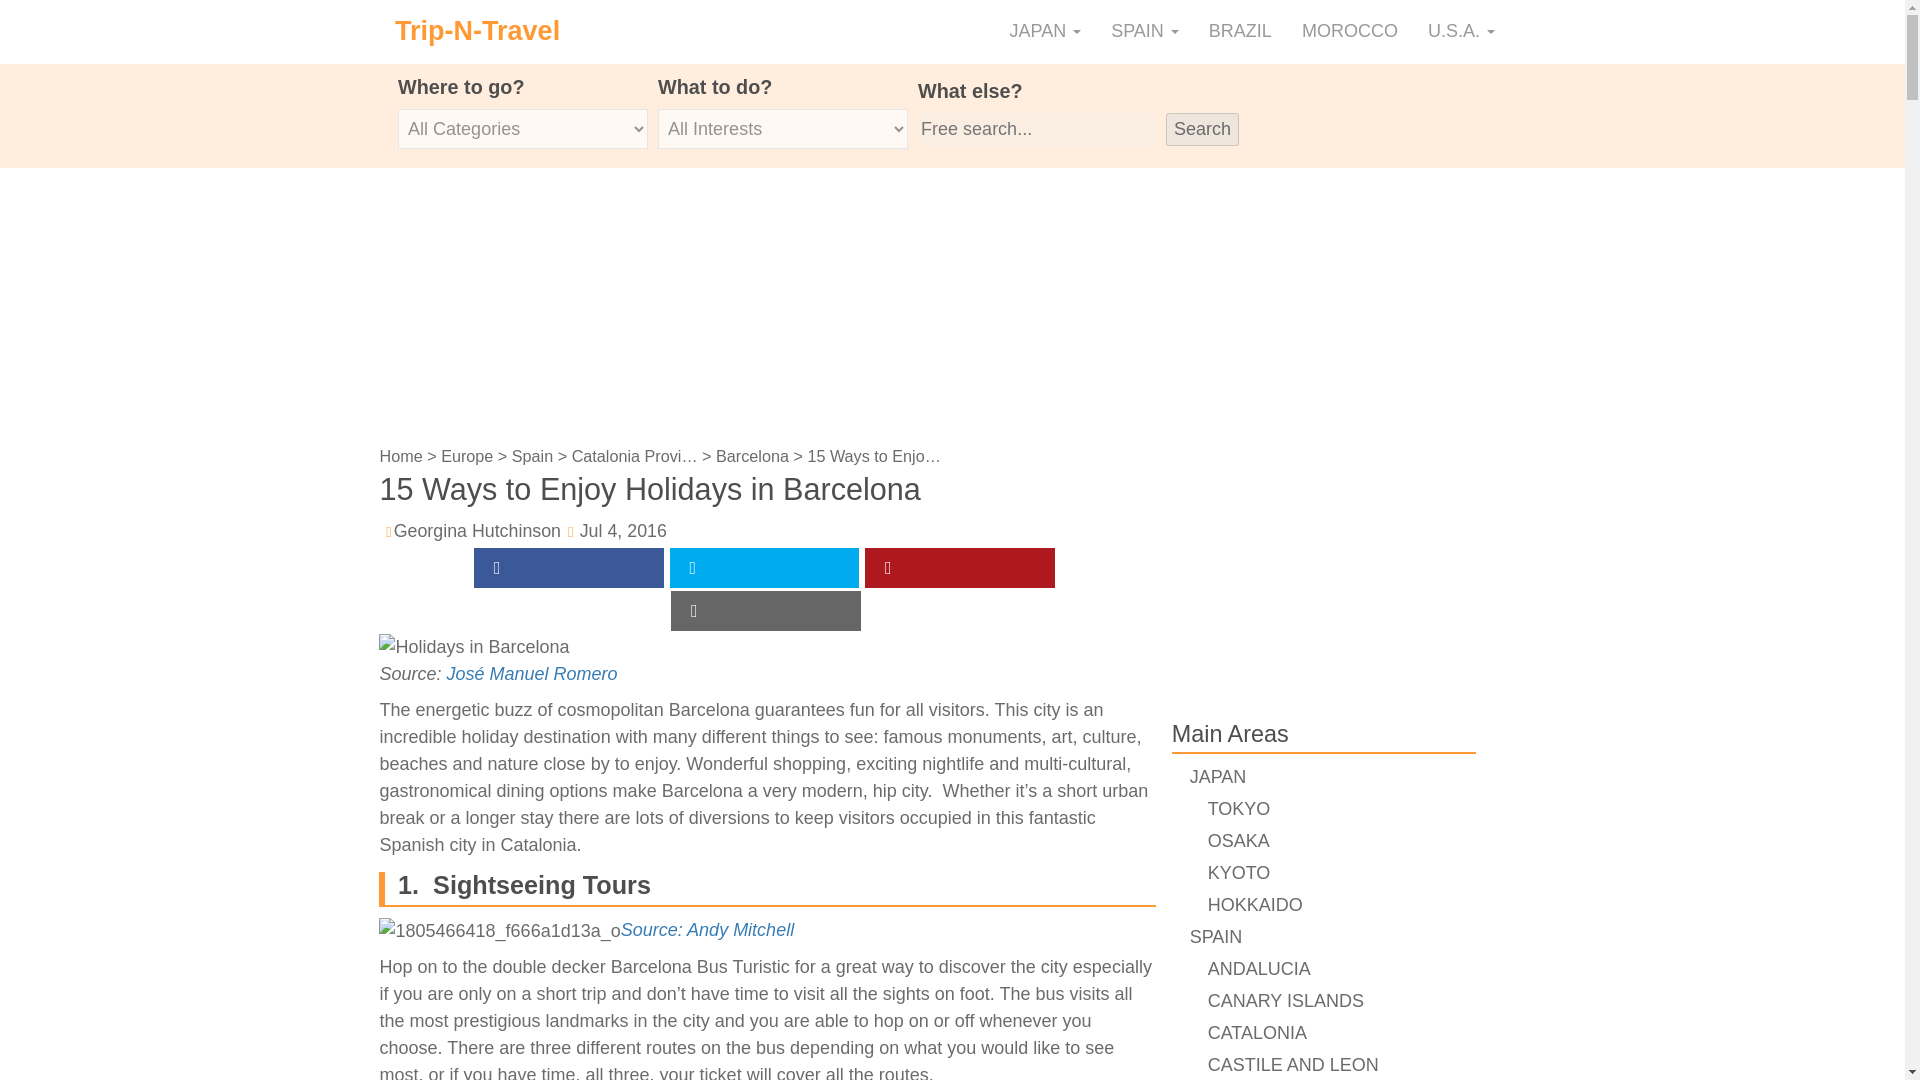 The image size is (1920, 1080). Describe the element at coordinates (1145, 32) in the screenshot. I see `SPAIN` at that location.